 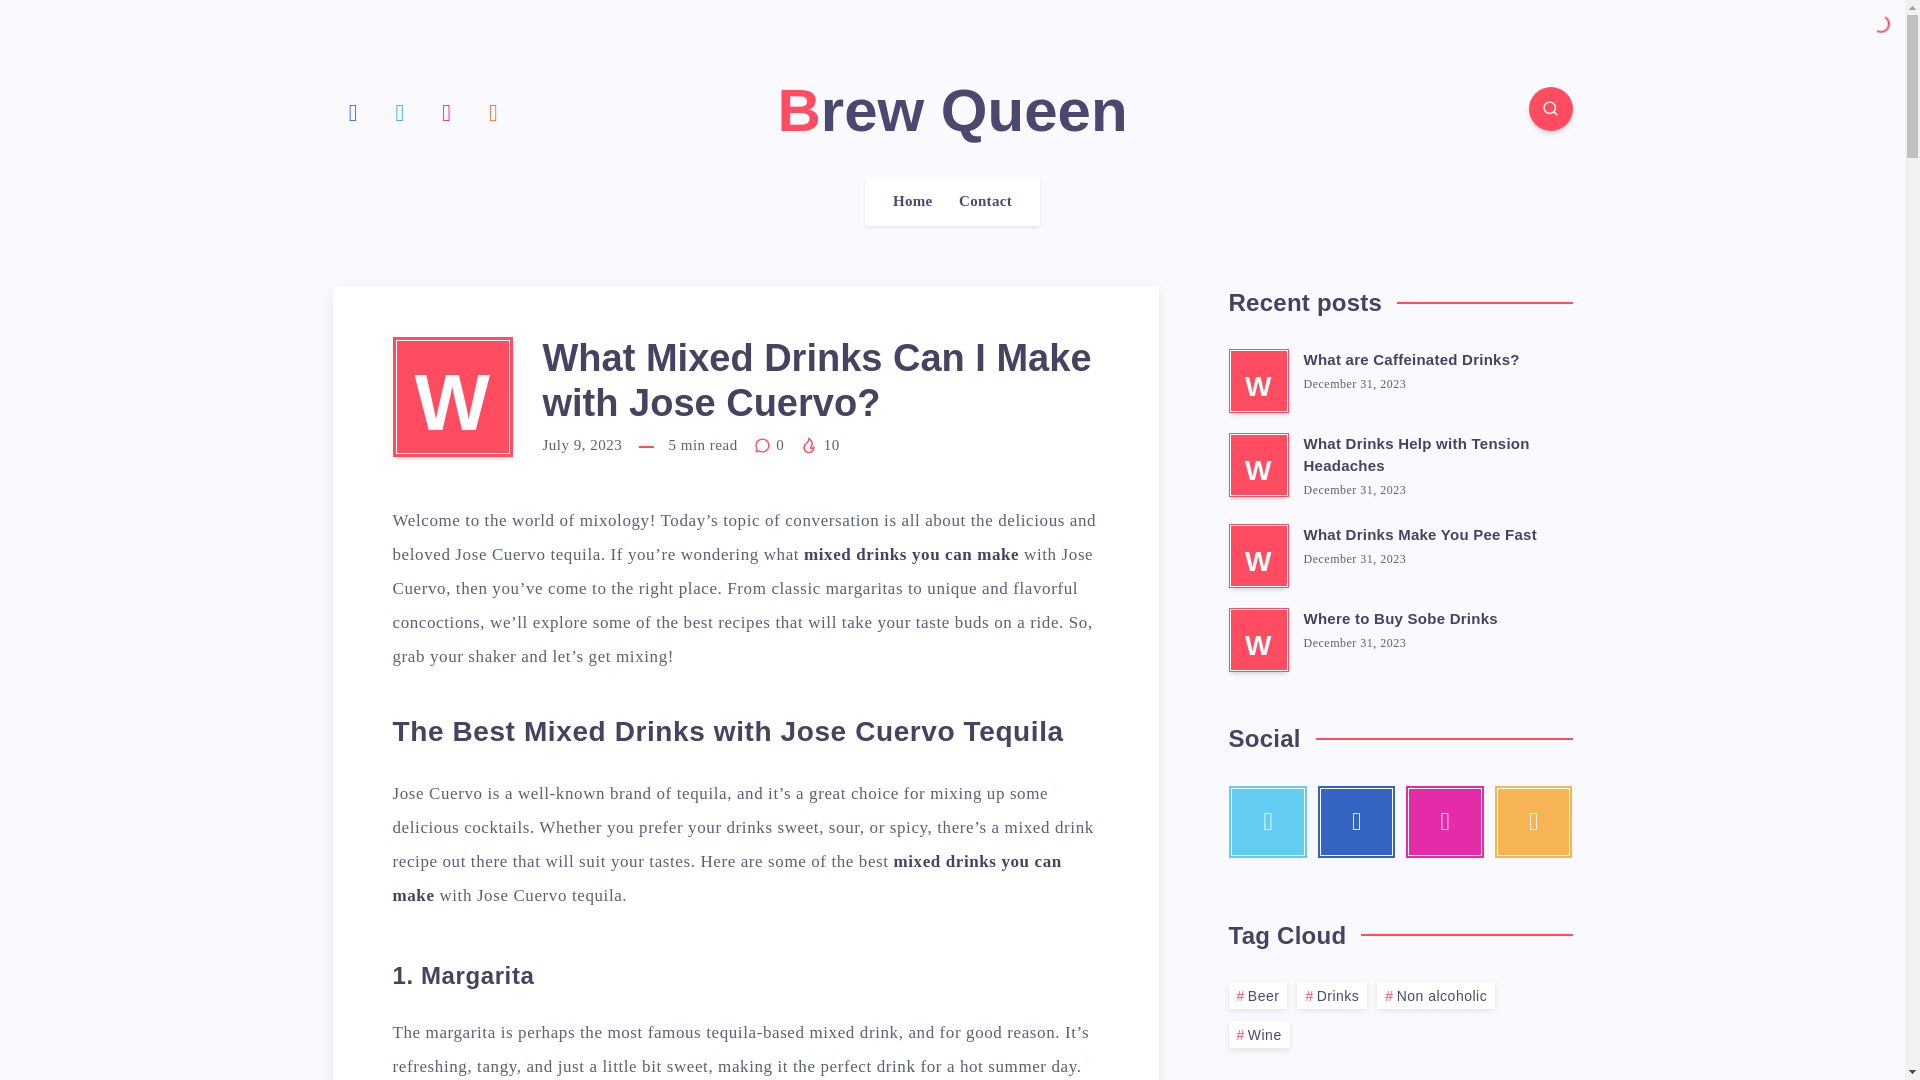 What do you see at coordinates (1258, 640) in the screenshot?
I see `W` at bounding box center [1258, 640].